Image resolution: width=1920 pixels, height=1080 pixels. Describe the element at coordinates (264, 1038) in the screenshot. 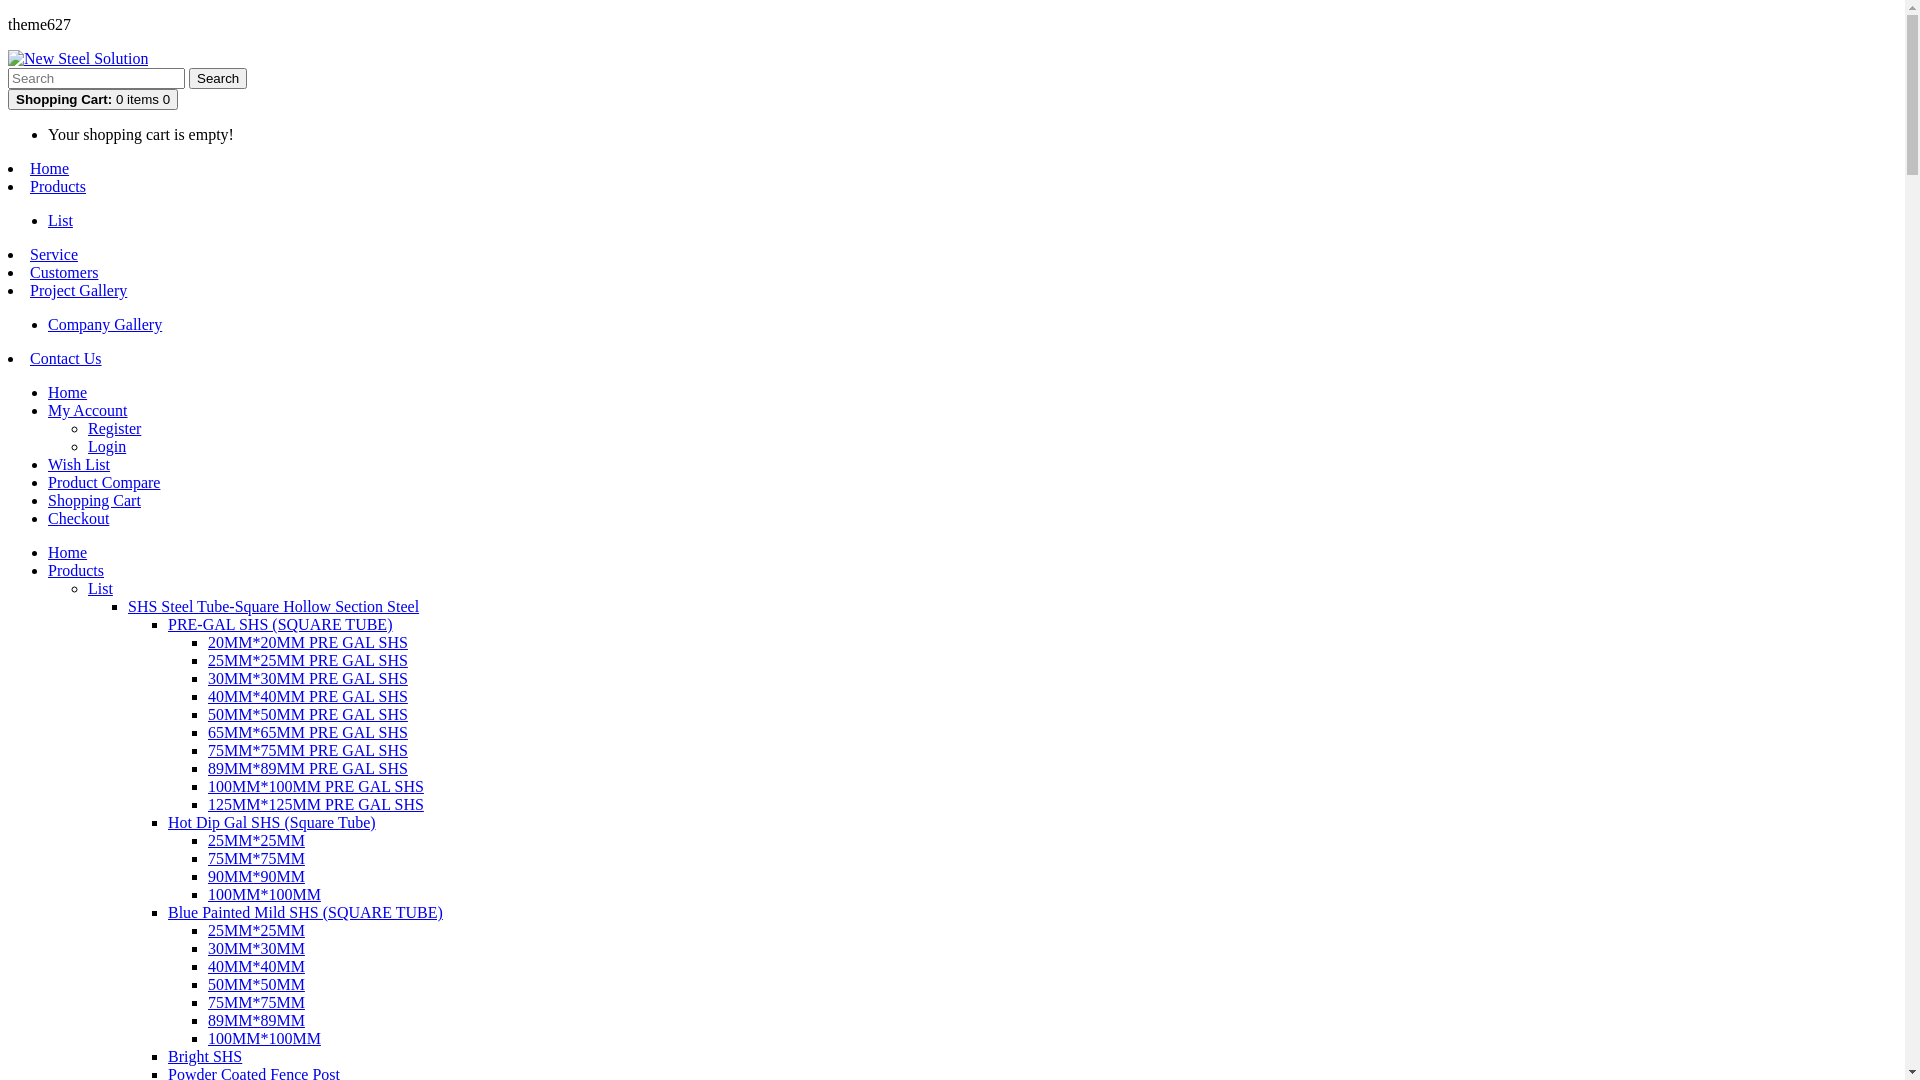

I see `100MM*100MM` at that location.